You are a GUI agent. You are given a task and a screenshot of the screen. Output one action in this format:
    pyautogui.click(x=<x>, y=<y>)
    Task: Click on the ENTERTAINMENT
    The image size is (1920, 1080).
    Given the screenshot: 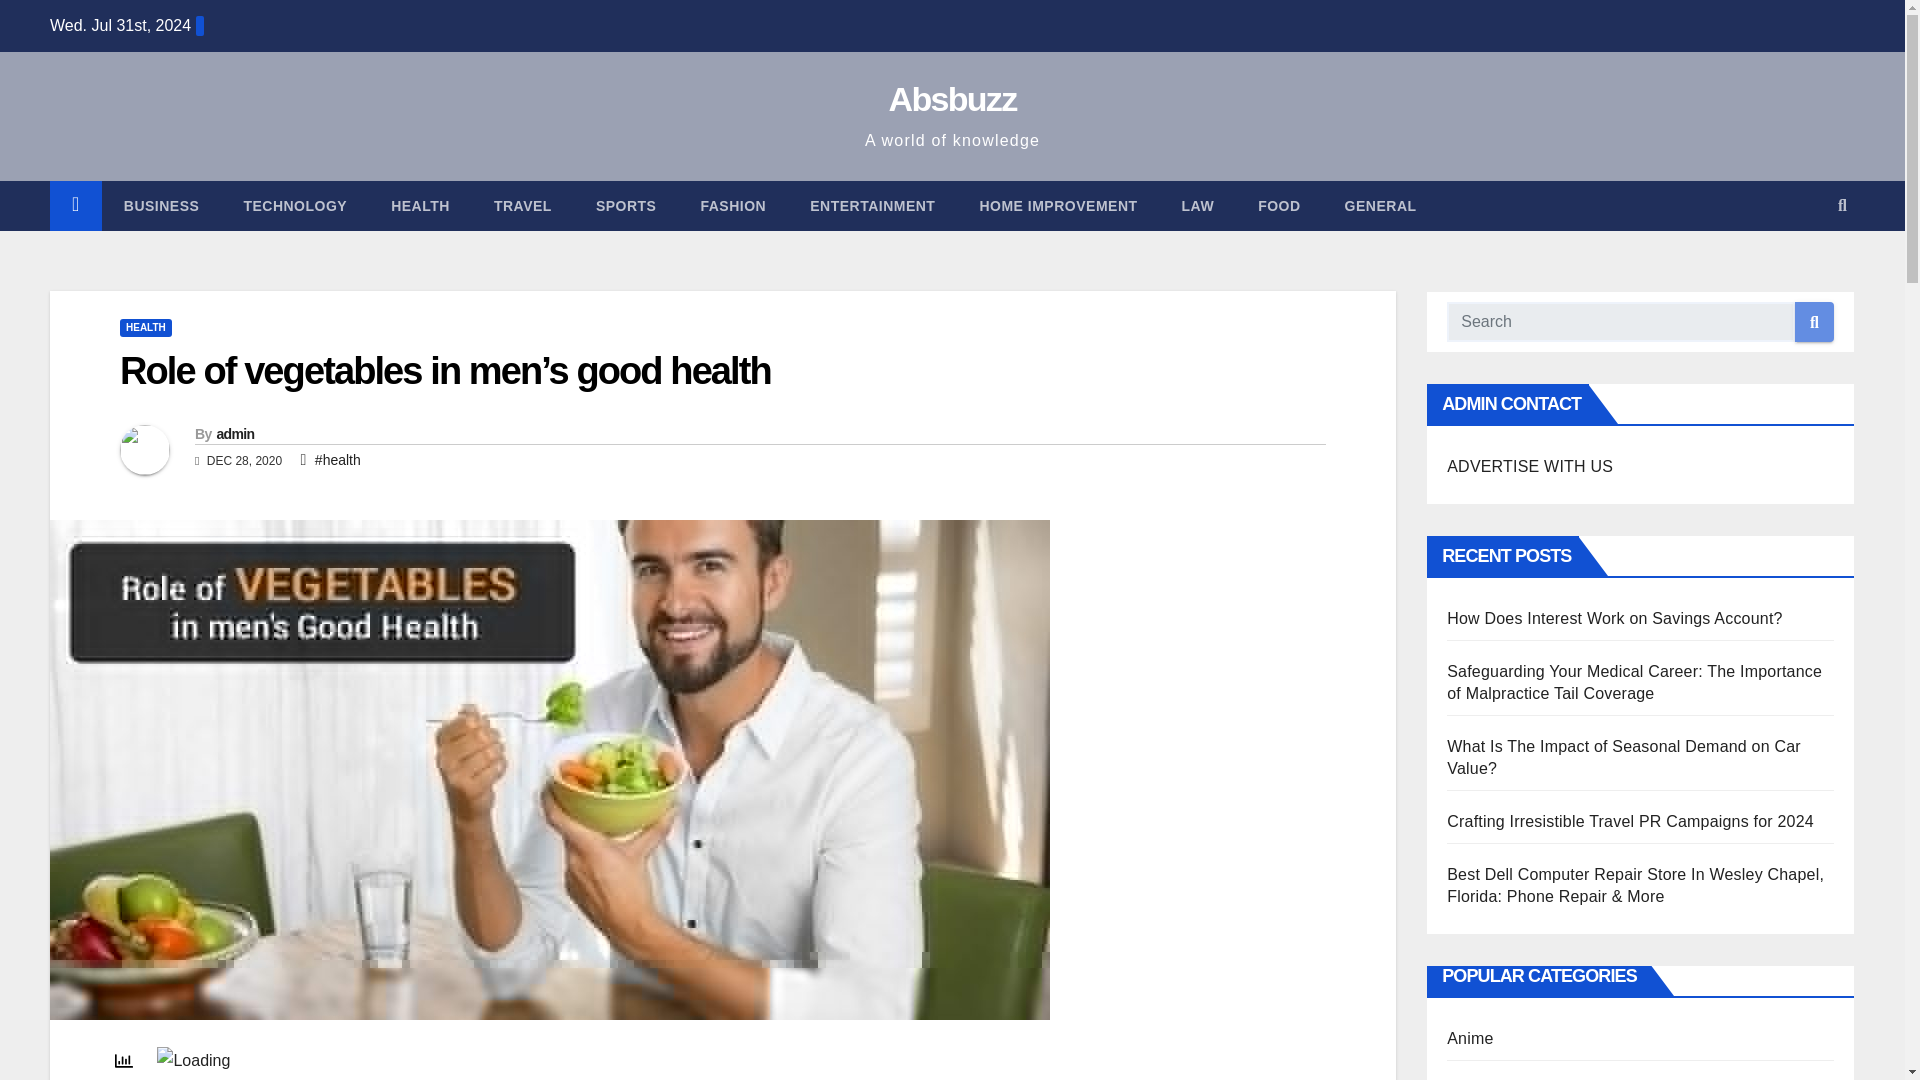 What is the action you would take?
    pyautogui.click(x=872, y=206)
    